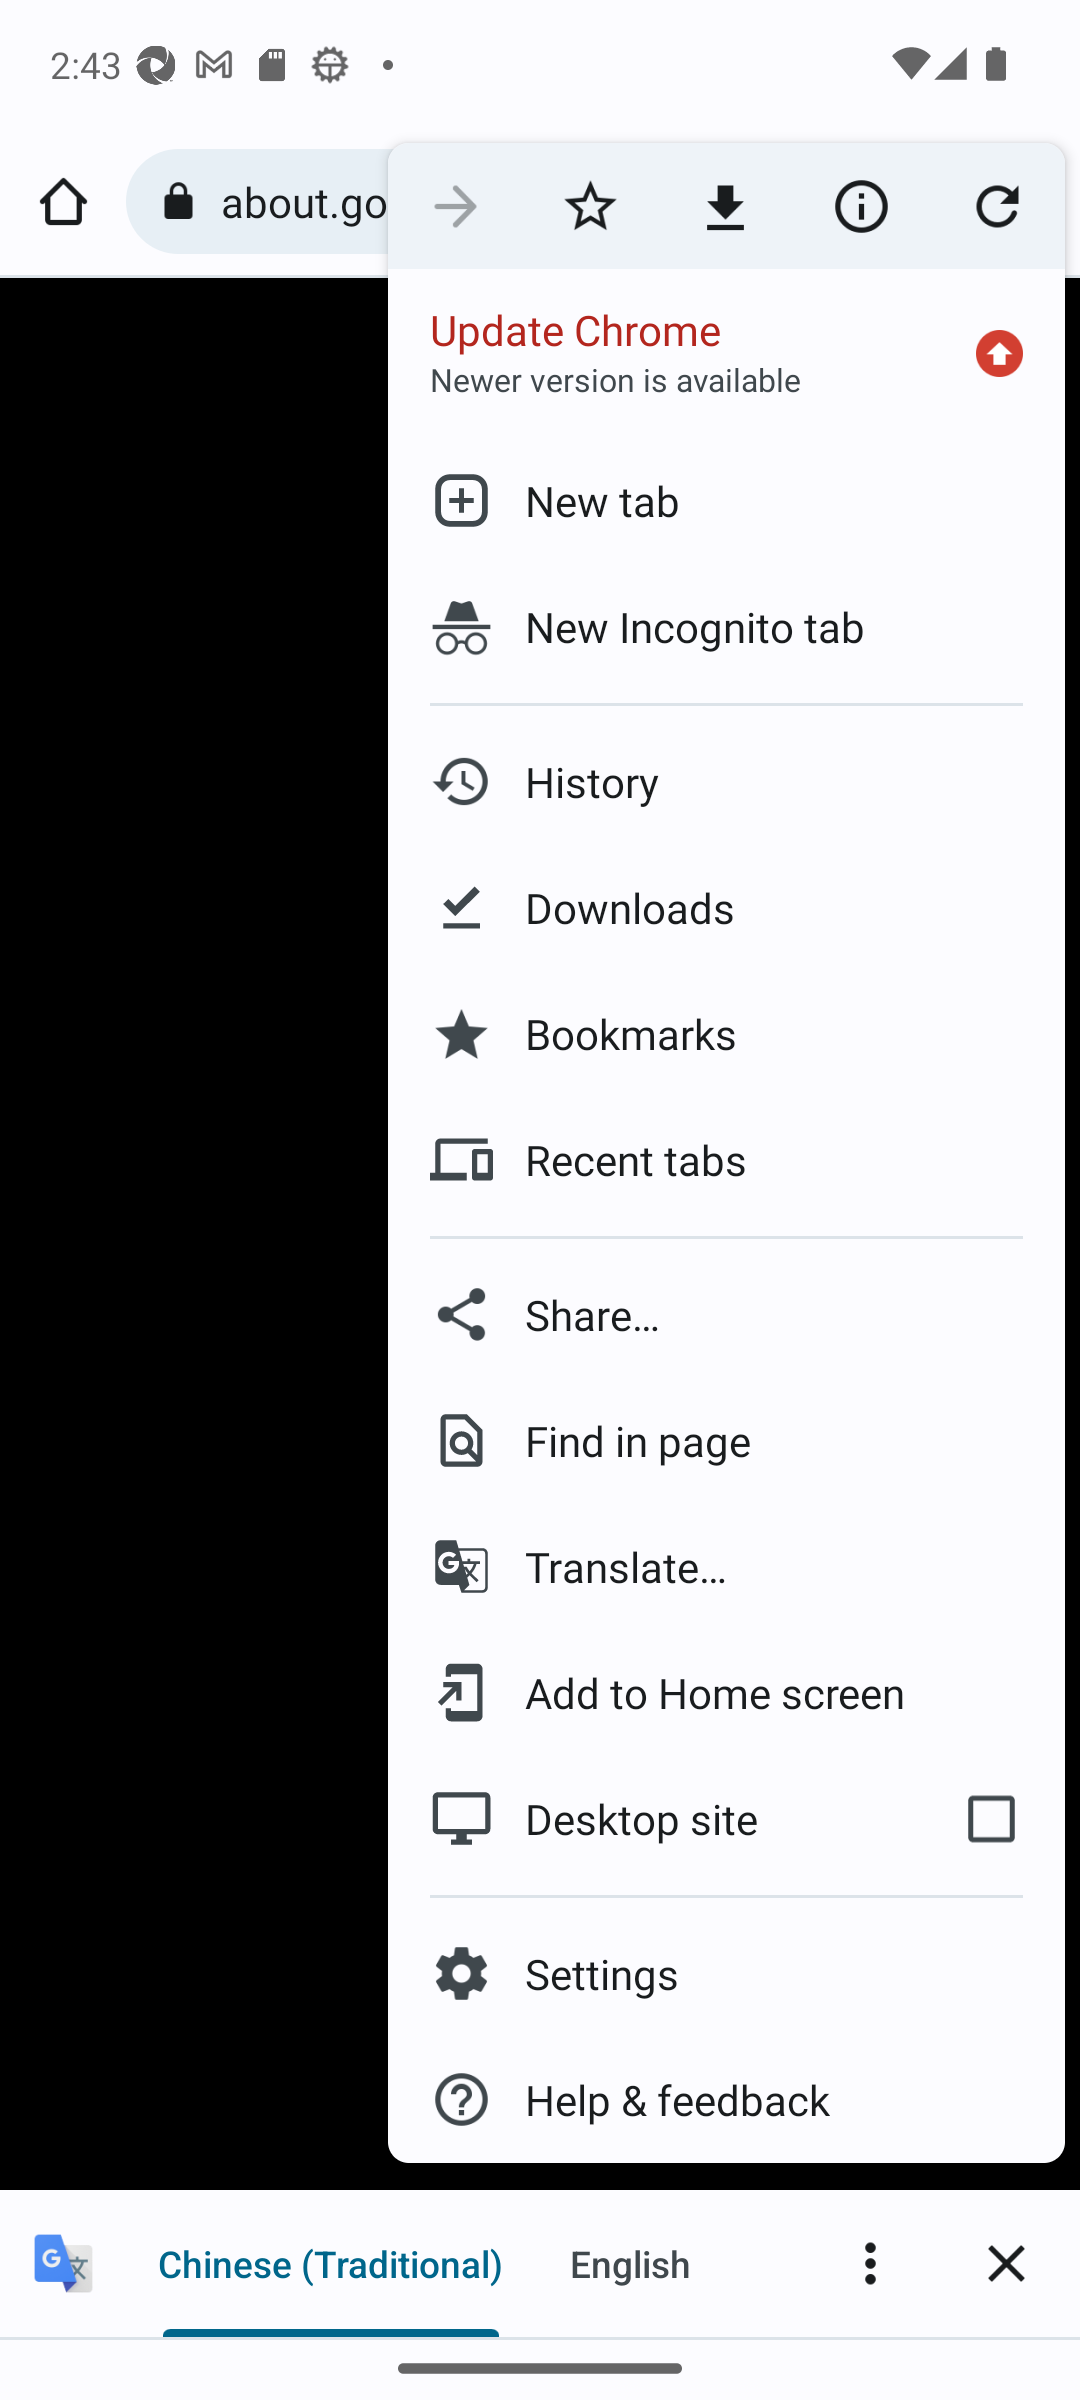 This screenshot has width=1080, height=2400. What do you see at coordinates (726, 1974) in the screenshot?
I see `Settings` at bounding box center [726, 1974].